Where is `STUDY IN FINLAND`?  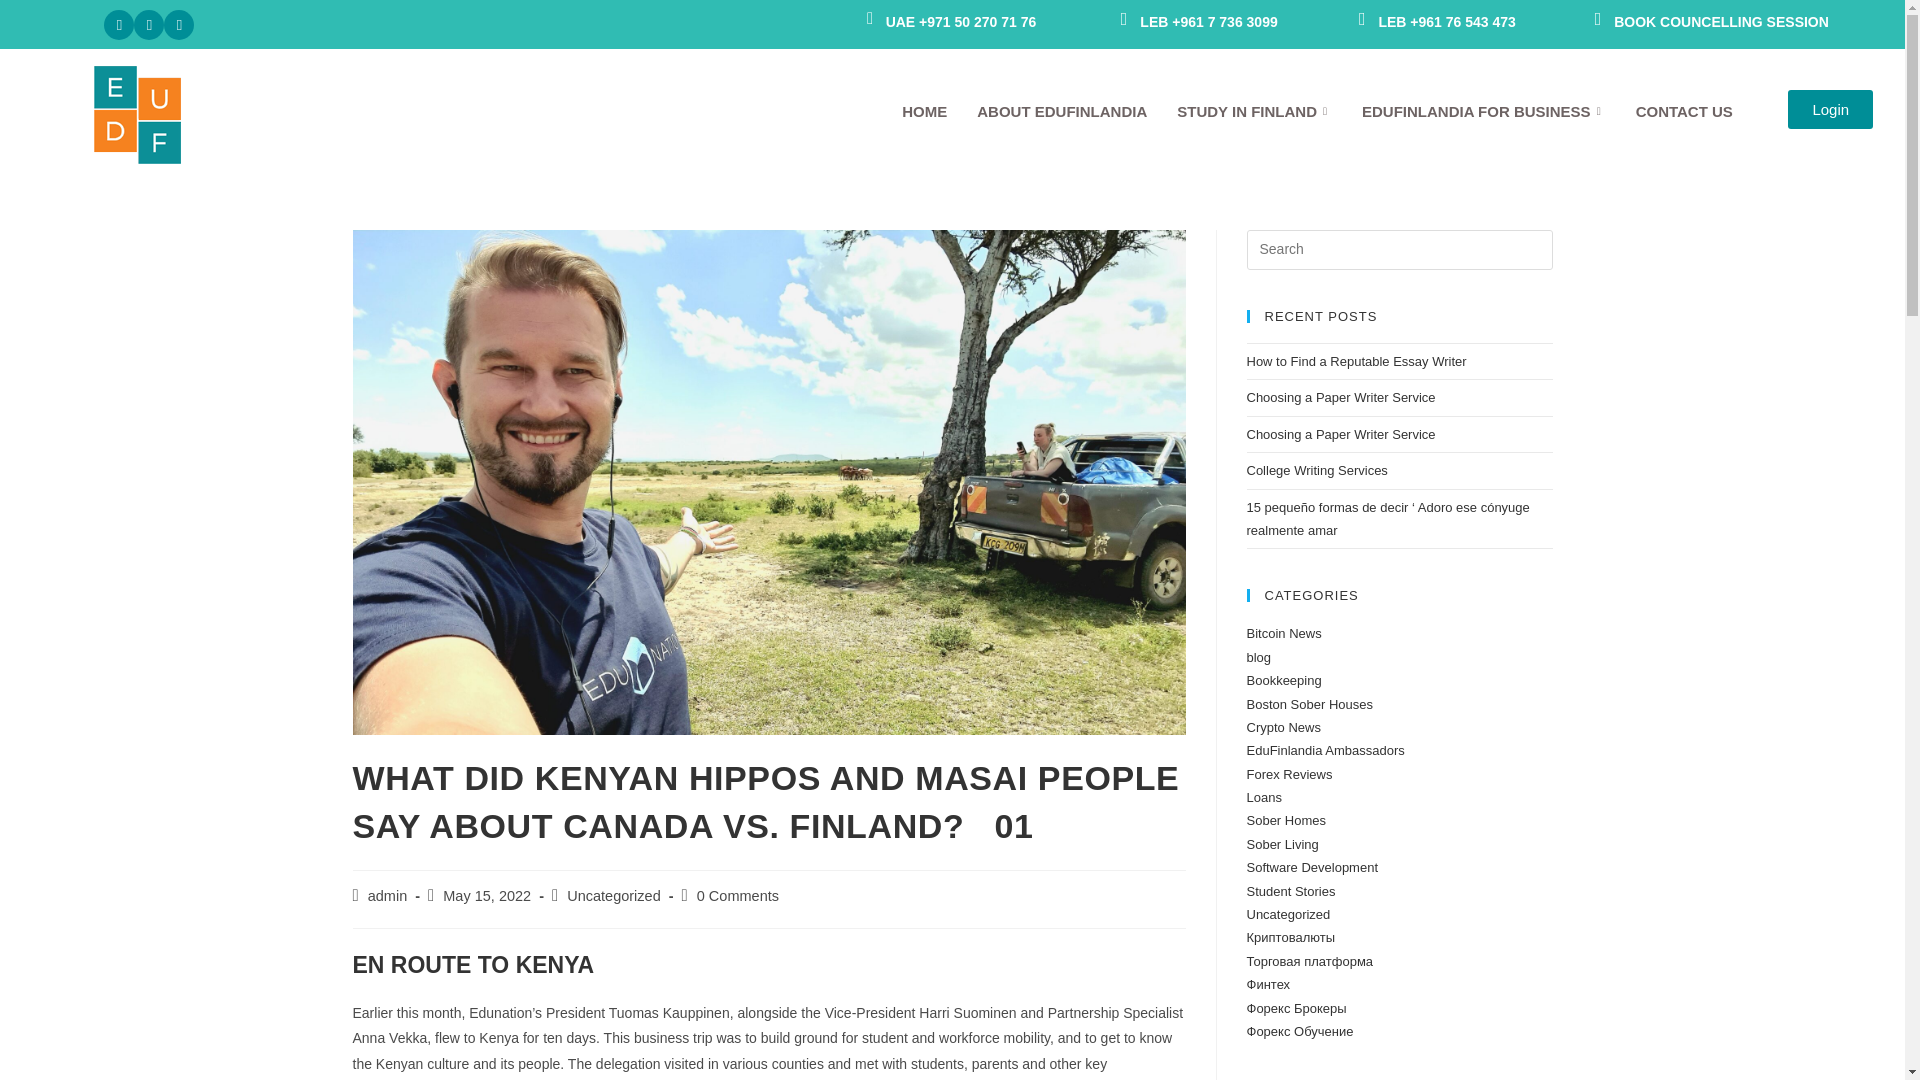
STUDY IN FINLAND is located at coordinates (1254, 111).